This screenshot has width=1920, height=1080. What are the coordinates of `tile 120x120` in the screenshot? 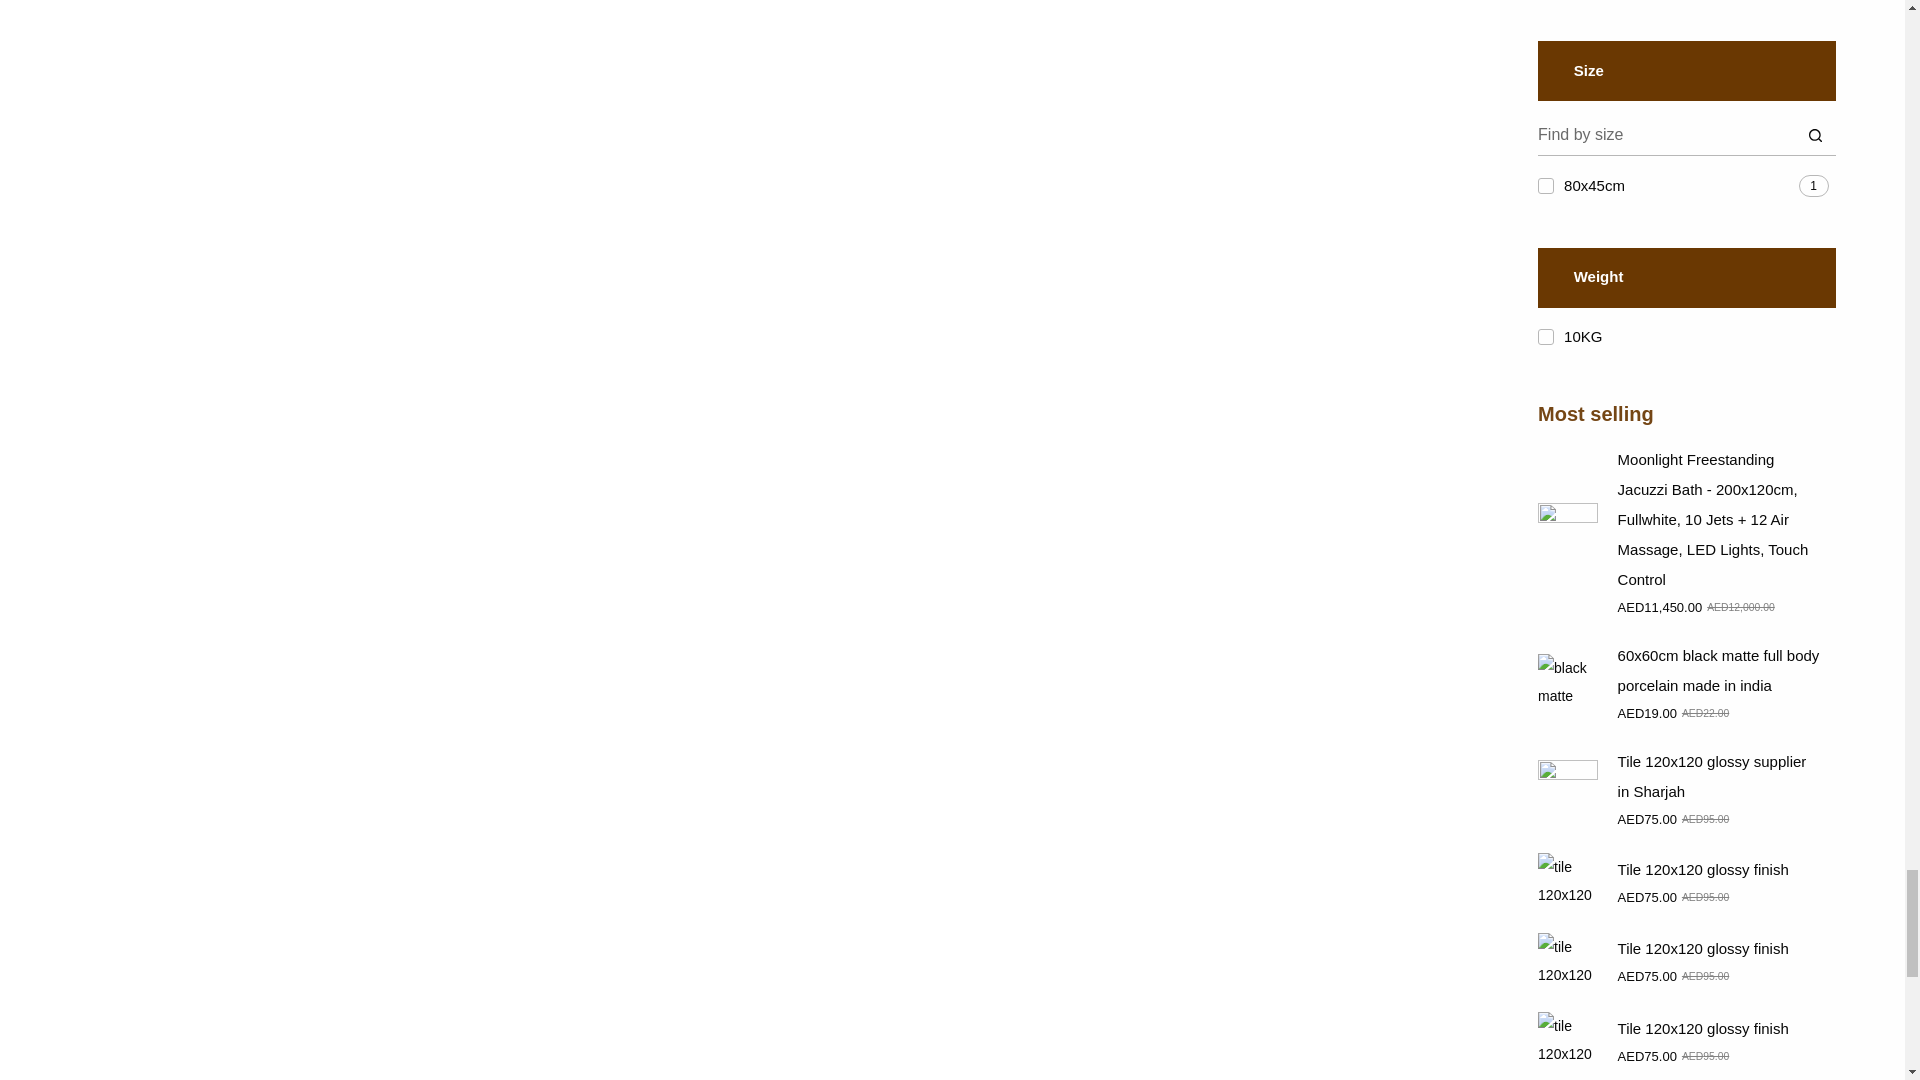 It's located at (1567, 882).